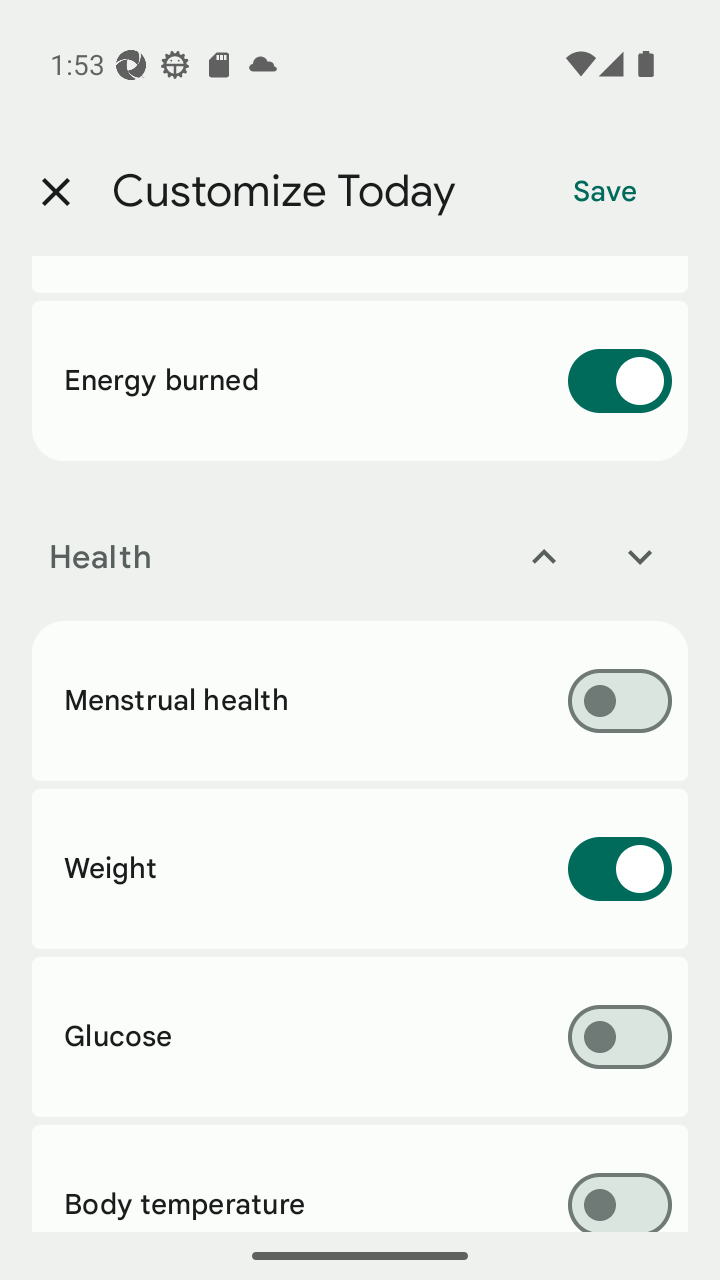  What do you see at coordinates (360, 868) in the screenshot?
I see `Weight` at bounding box center [360, 868].